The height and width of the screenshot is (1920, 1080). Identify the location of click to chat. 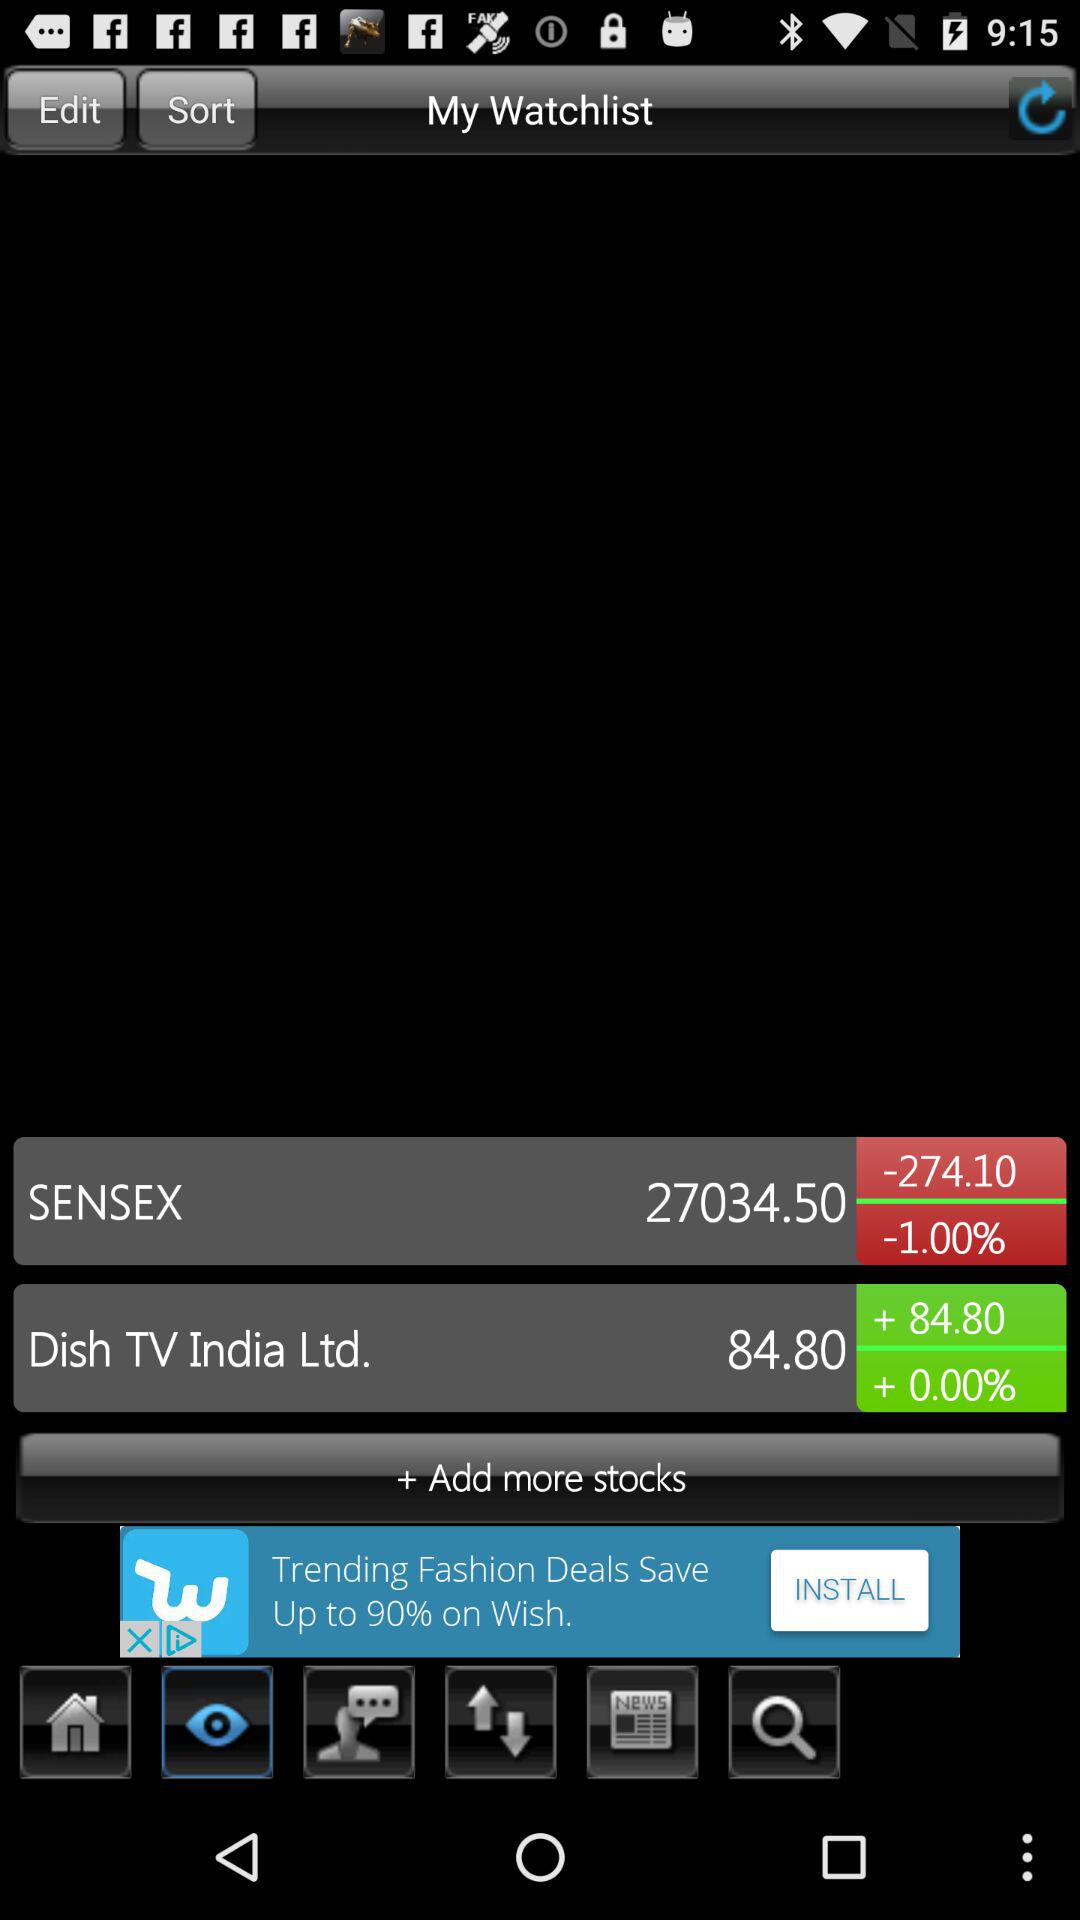
(360, 1728).